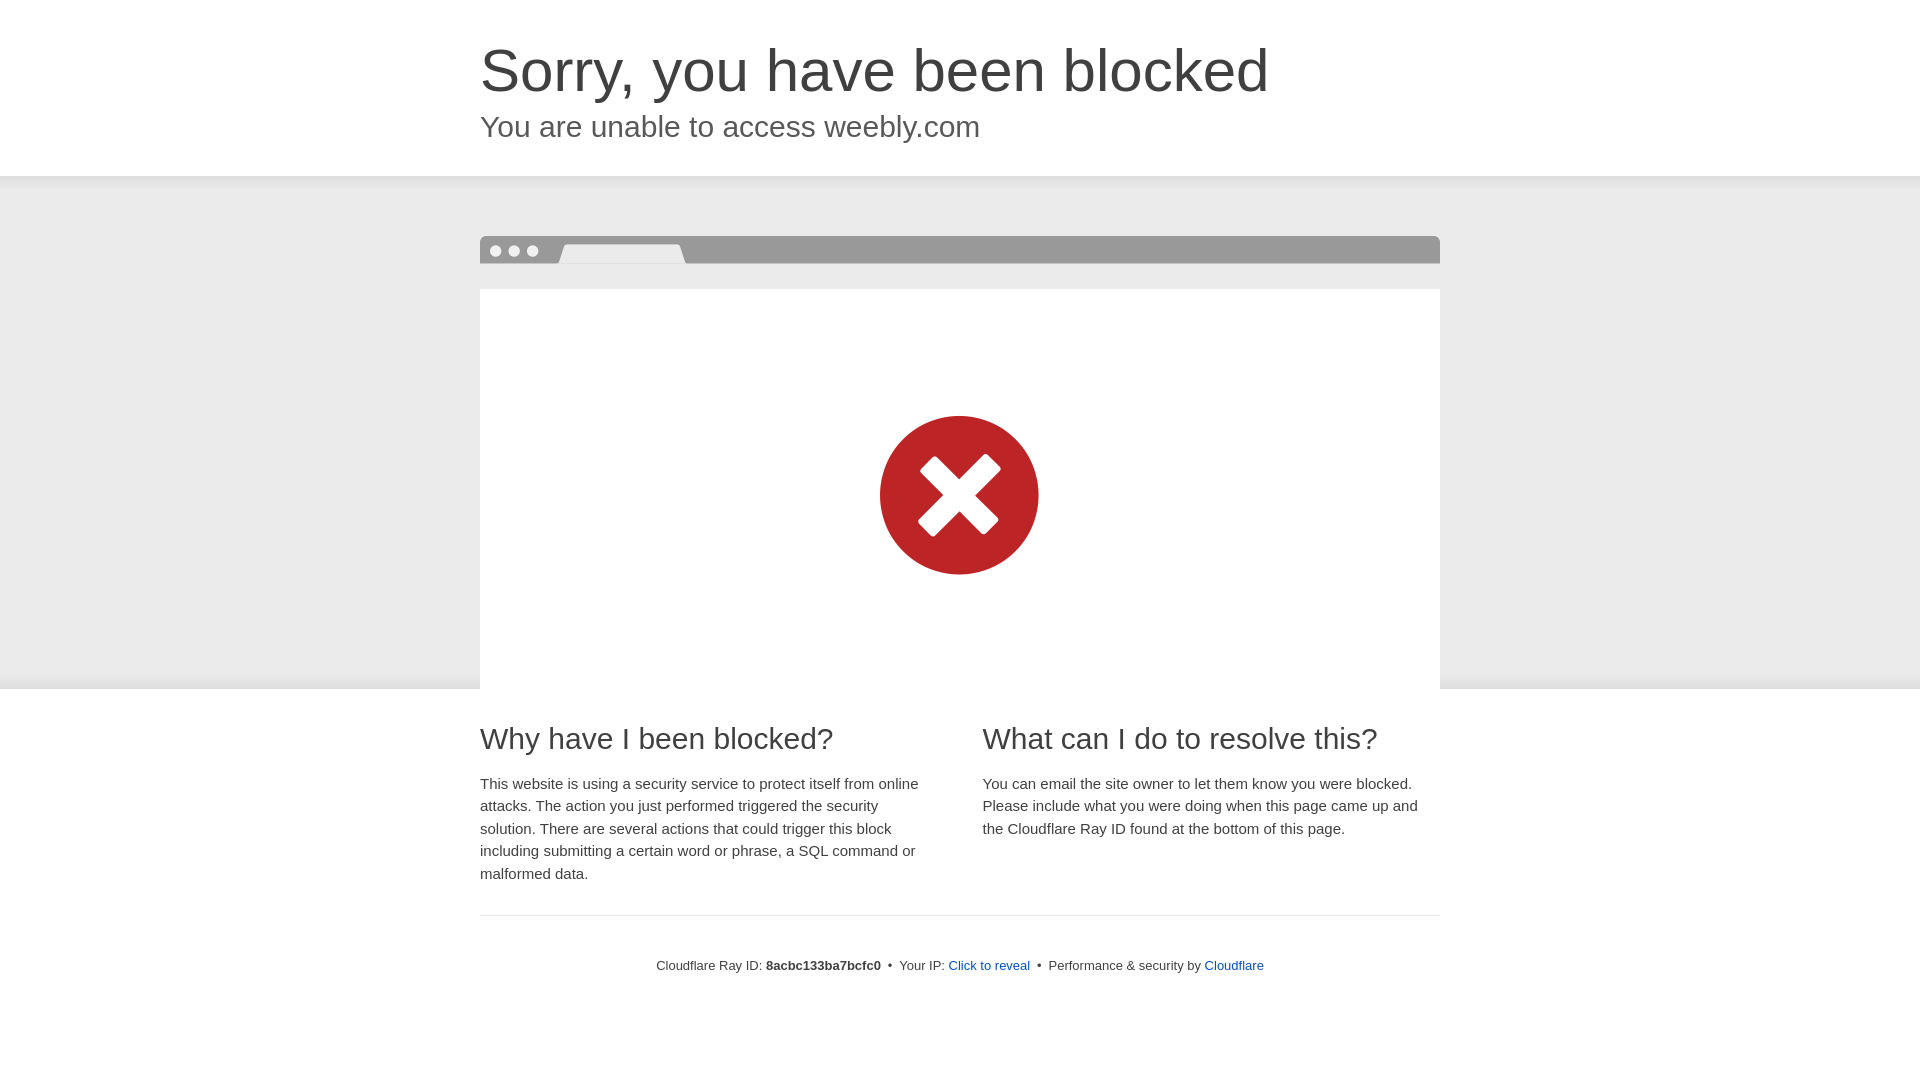  What do you see at coordinates (990, 966) in the screenshot?
I see `Click to reveal` at bounding box center [990, 966].